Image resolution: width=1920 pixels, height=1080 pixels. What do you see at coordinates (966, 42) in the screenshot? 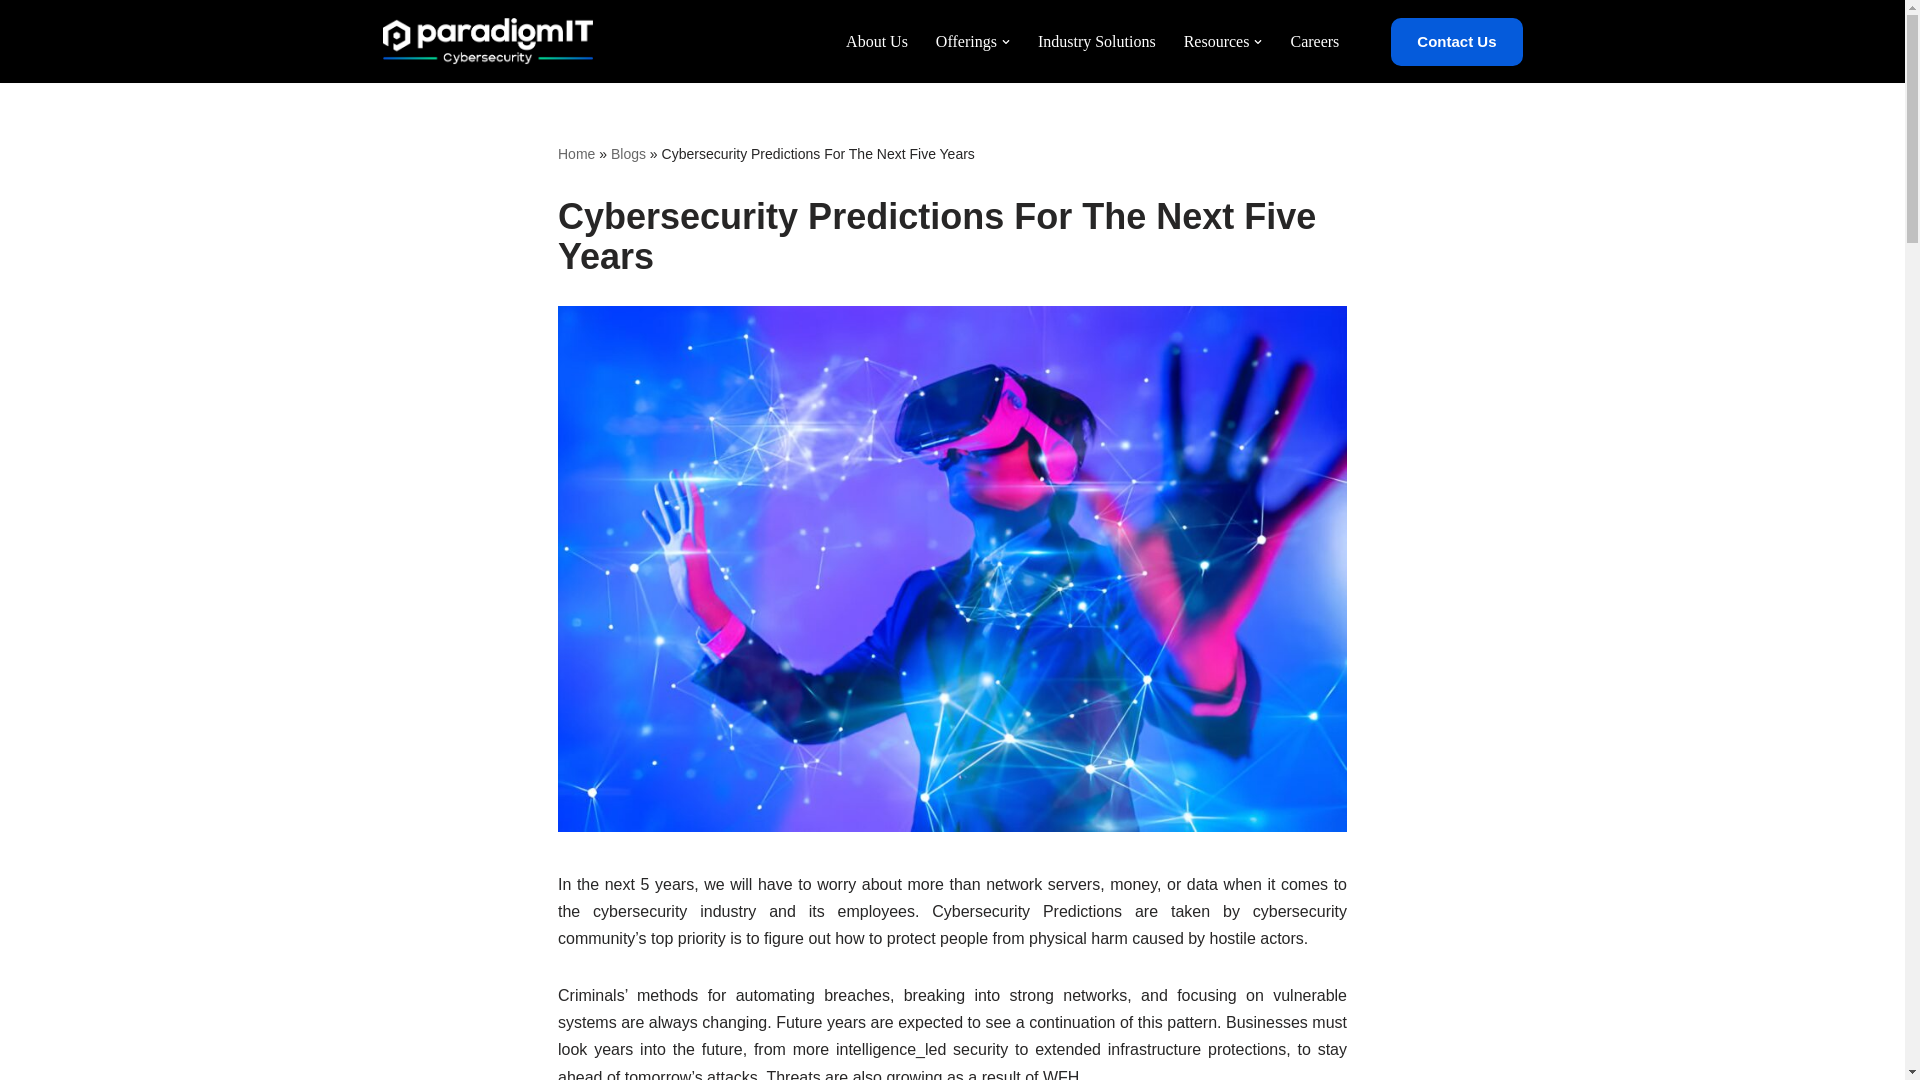
I see `Offerings` at bounding box center [966, 42].